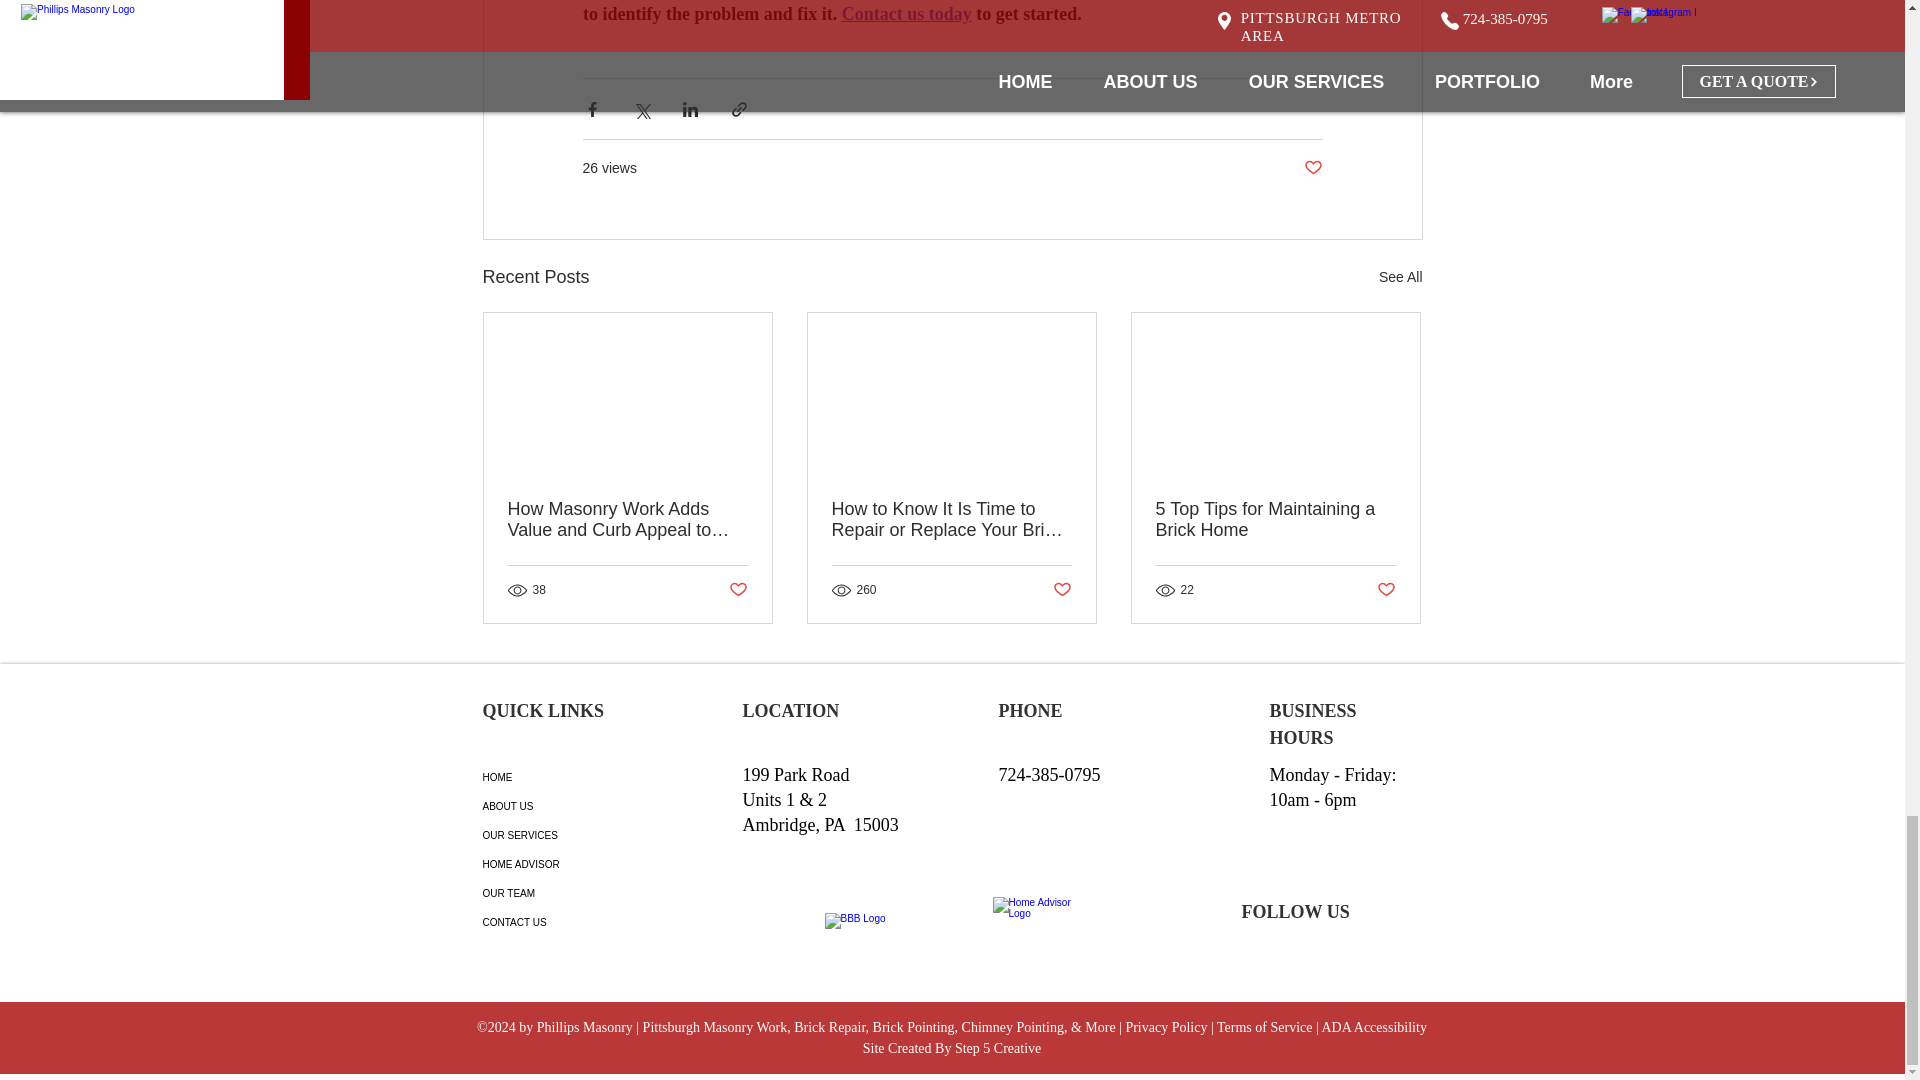 The width and height of the screenshot is (1920, 1080). I want to click on 5 Top Tips for Maintaining a Brick Home, so click(1275, 520).